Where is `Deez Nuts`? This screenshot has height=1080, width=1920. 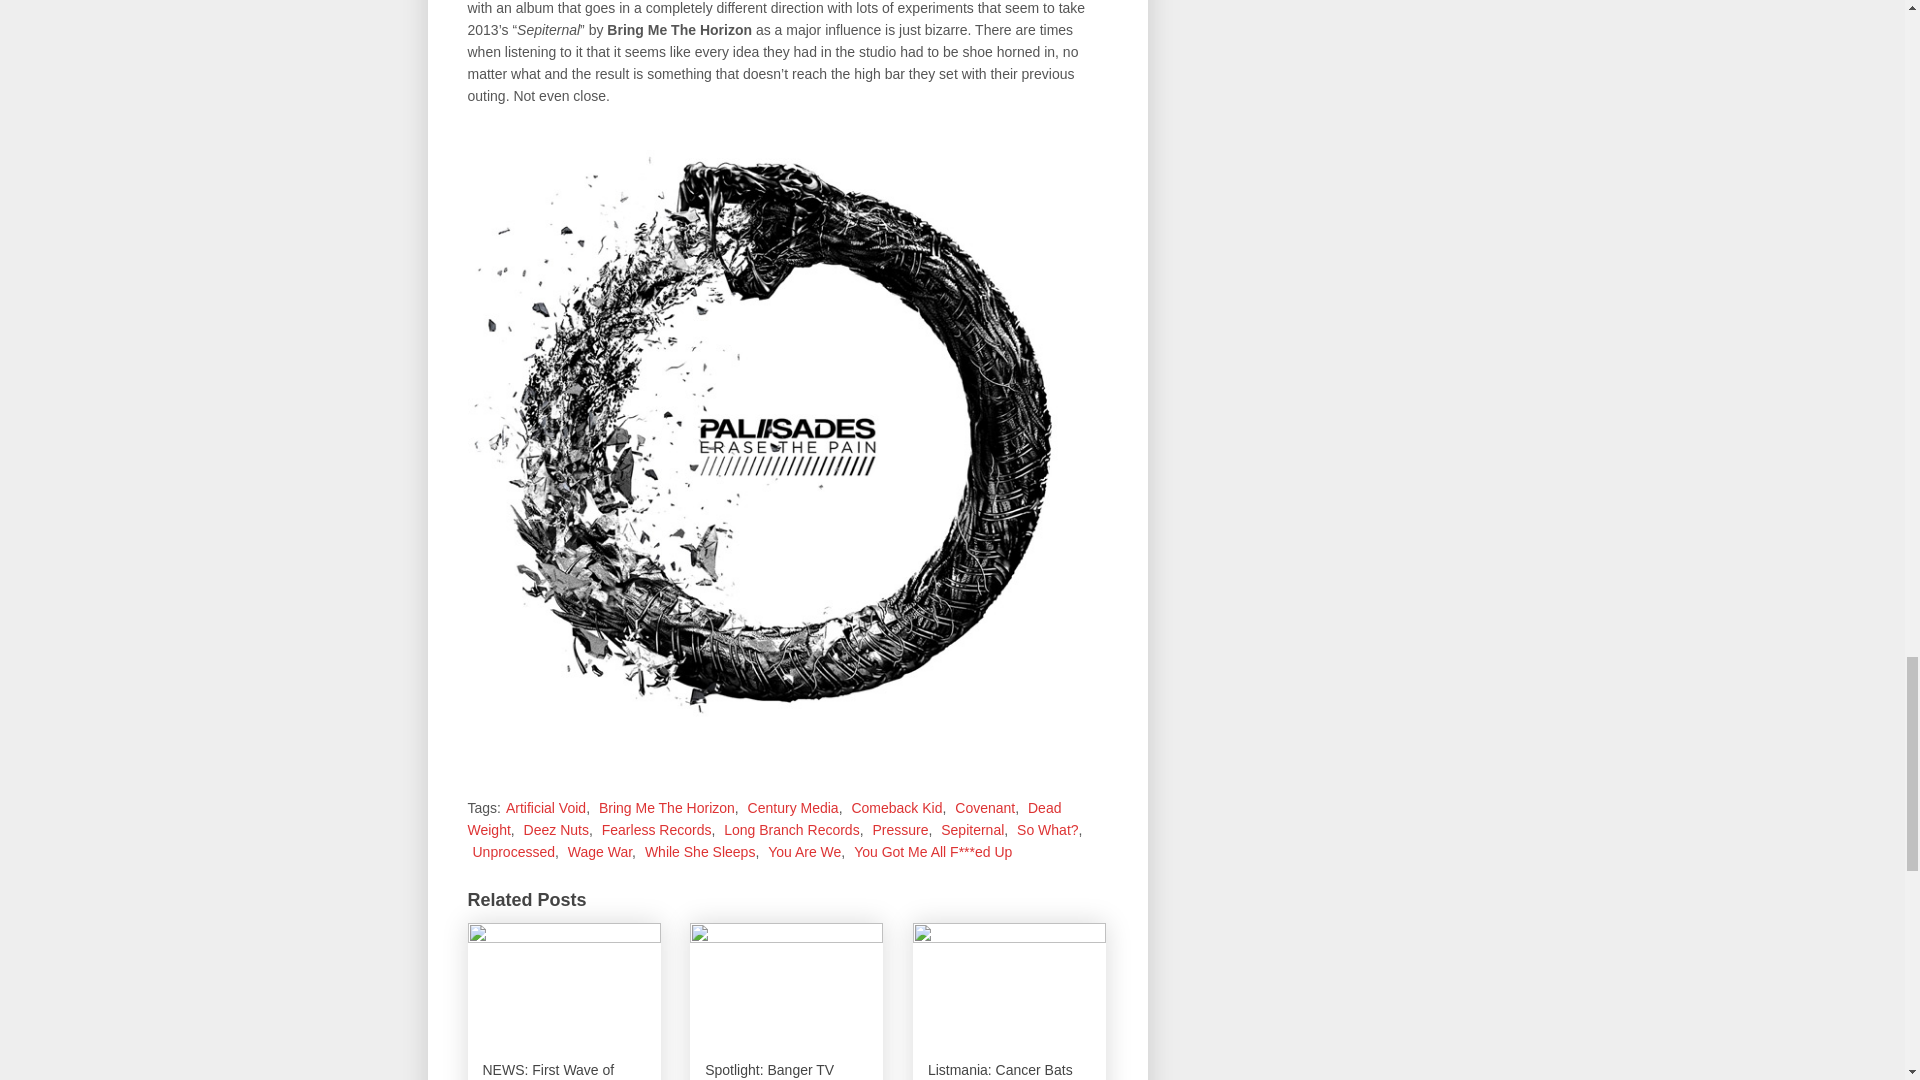
Deez Nuts is located at coordinates (556, 830).